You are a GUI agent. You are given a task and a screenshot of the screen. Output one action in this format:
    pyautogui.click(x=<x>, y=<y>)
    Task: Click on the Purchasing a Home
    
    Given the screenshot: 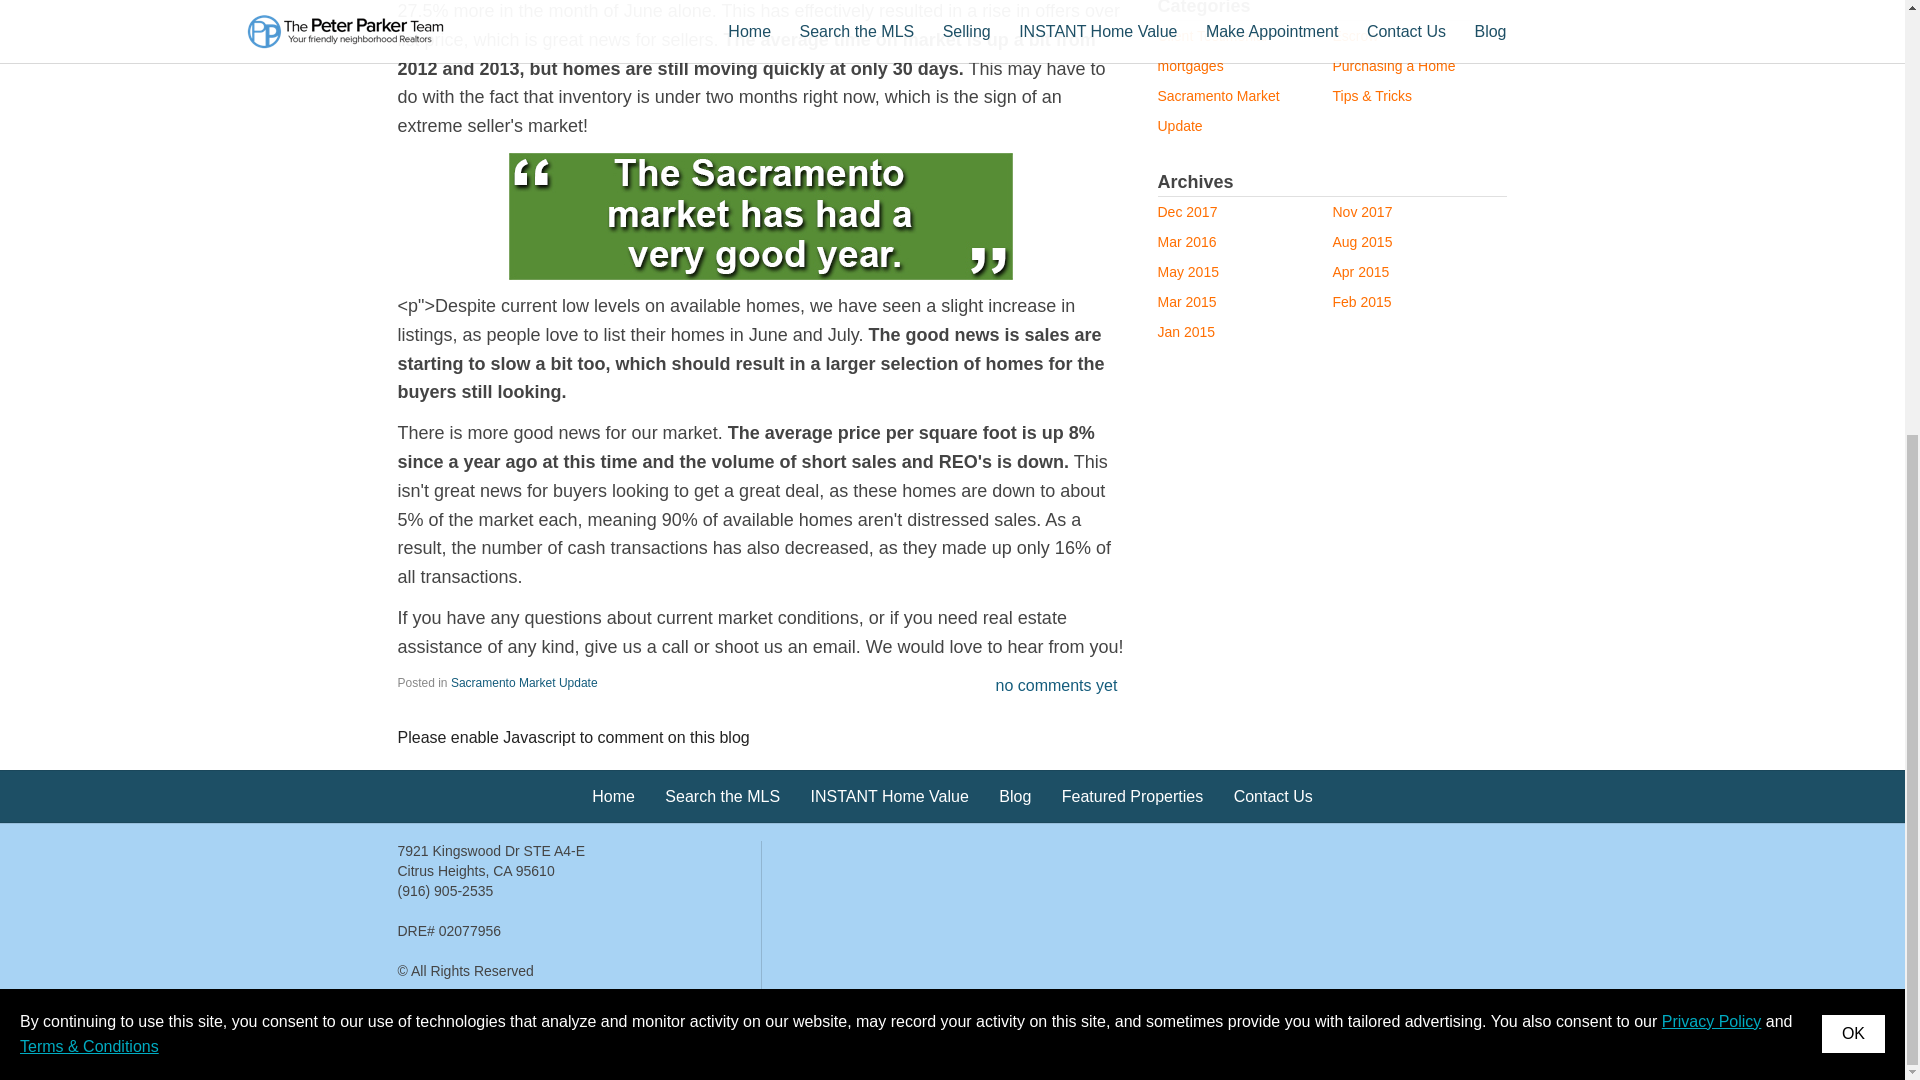 What is the action you would take?
    pyautogui.click(x=1394, y=66)
    